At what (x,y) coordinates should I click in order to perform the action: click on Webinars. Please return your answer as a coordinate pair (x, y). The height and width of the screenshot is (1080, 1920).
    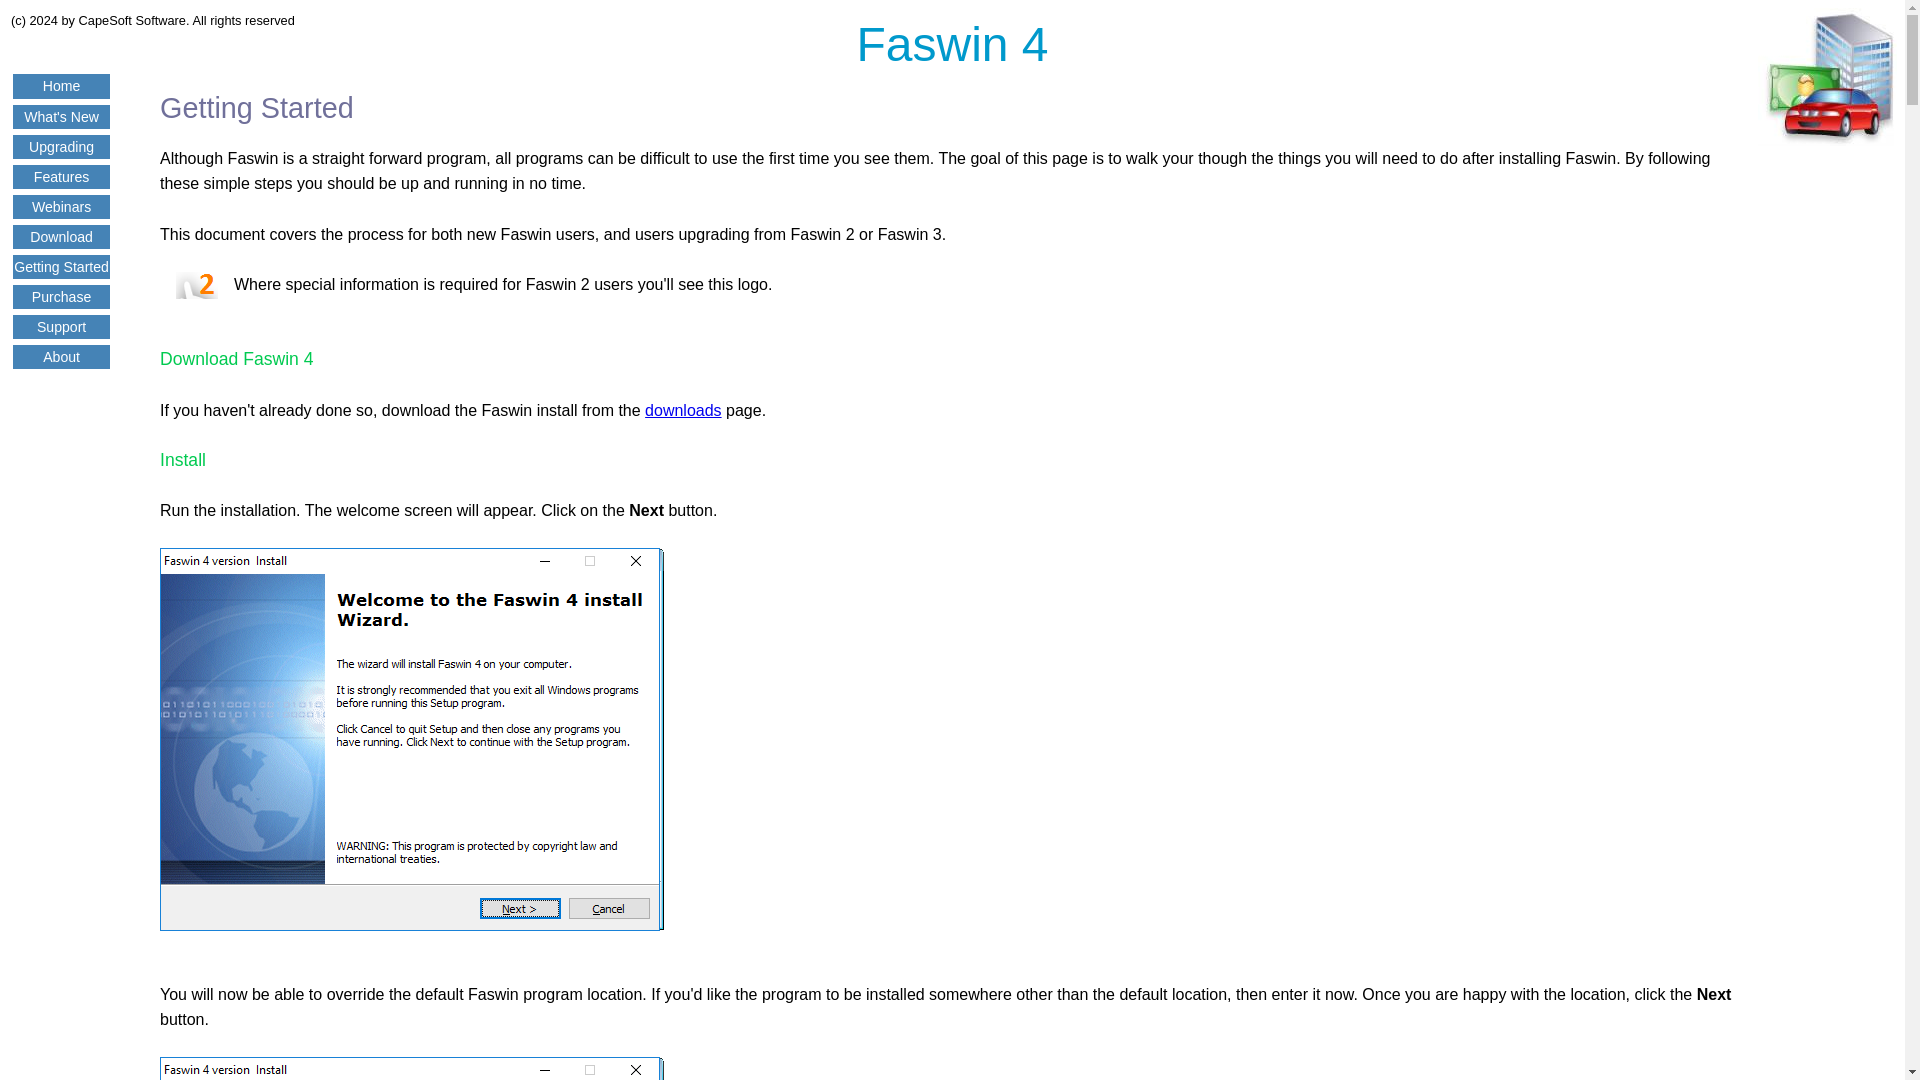
    Looking at the image, I should click on (61, 206).